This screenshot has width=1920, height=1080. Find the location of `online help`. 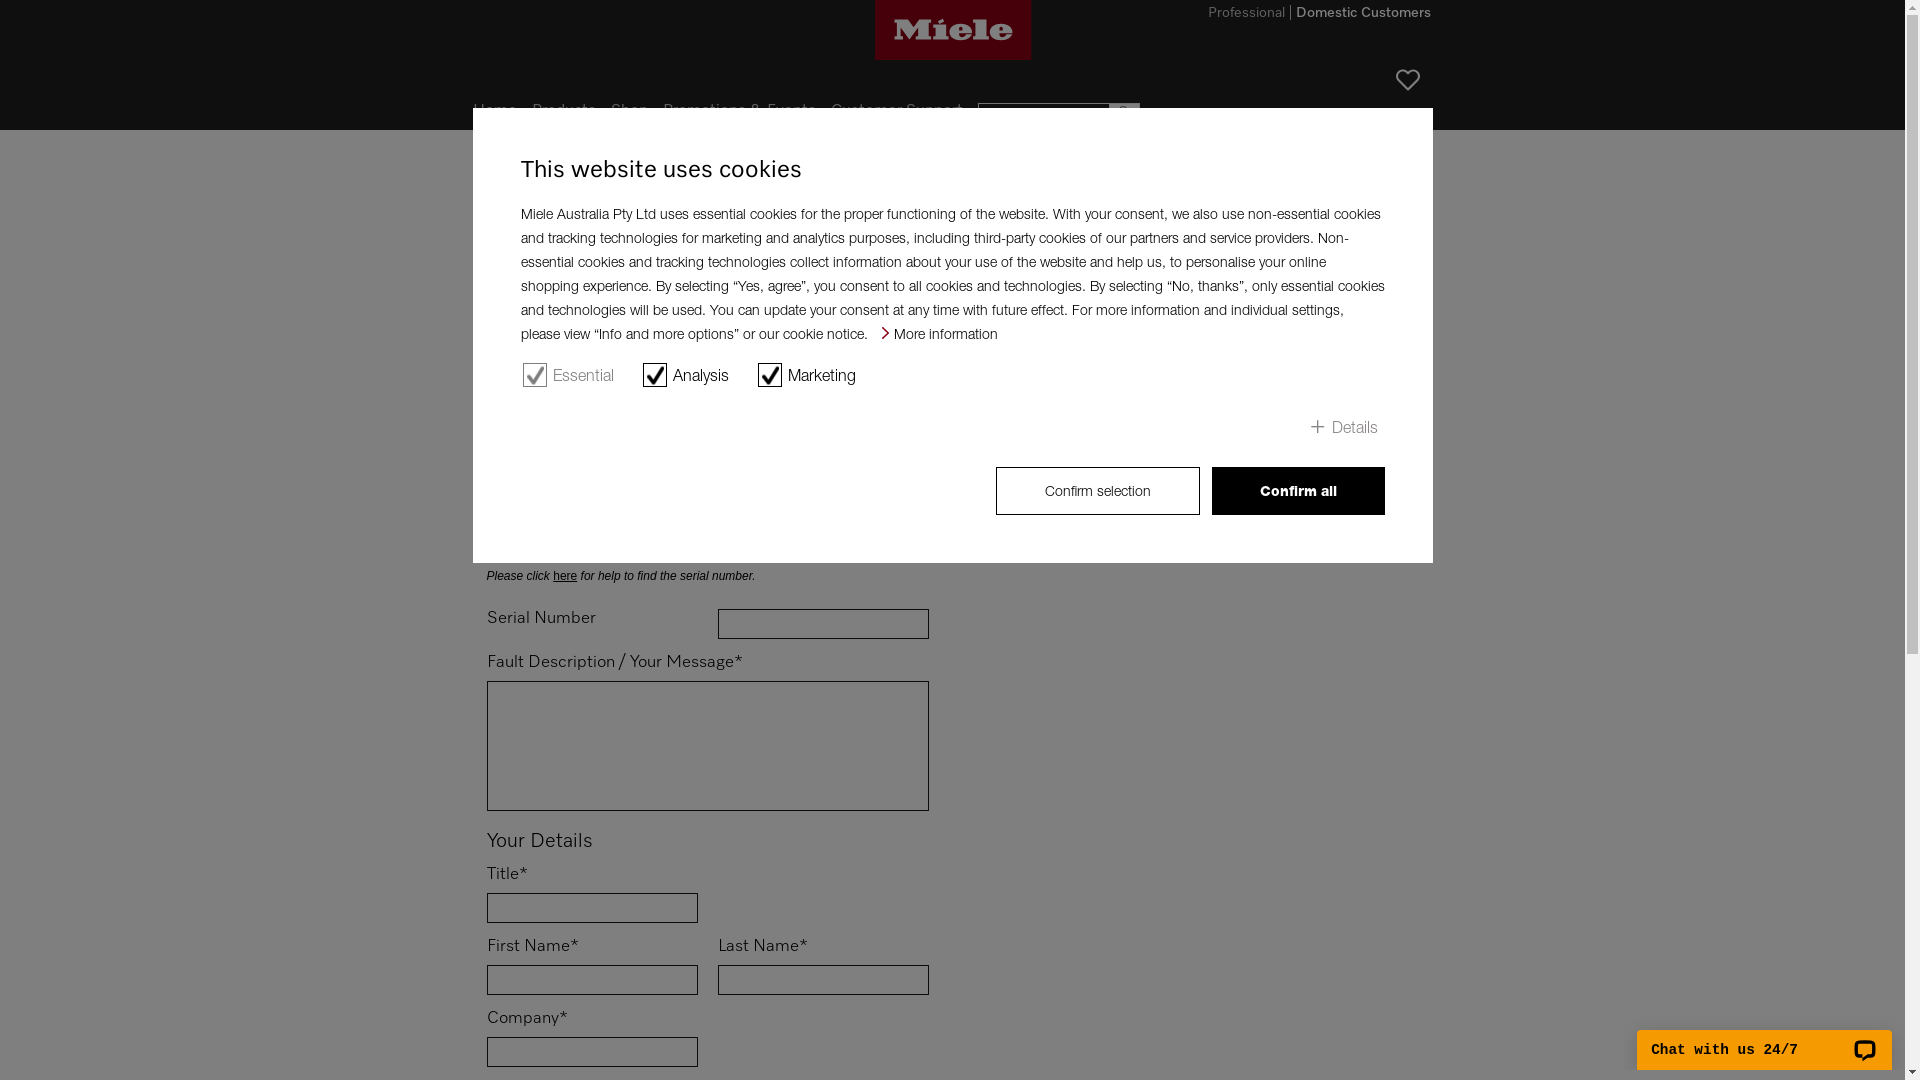

online help is located at coordinates (516, 390).